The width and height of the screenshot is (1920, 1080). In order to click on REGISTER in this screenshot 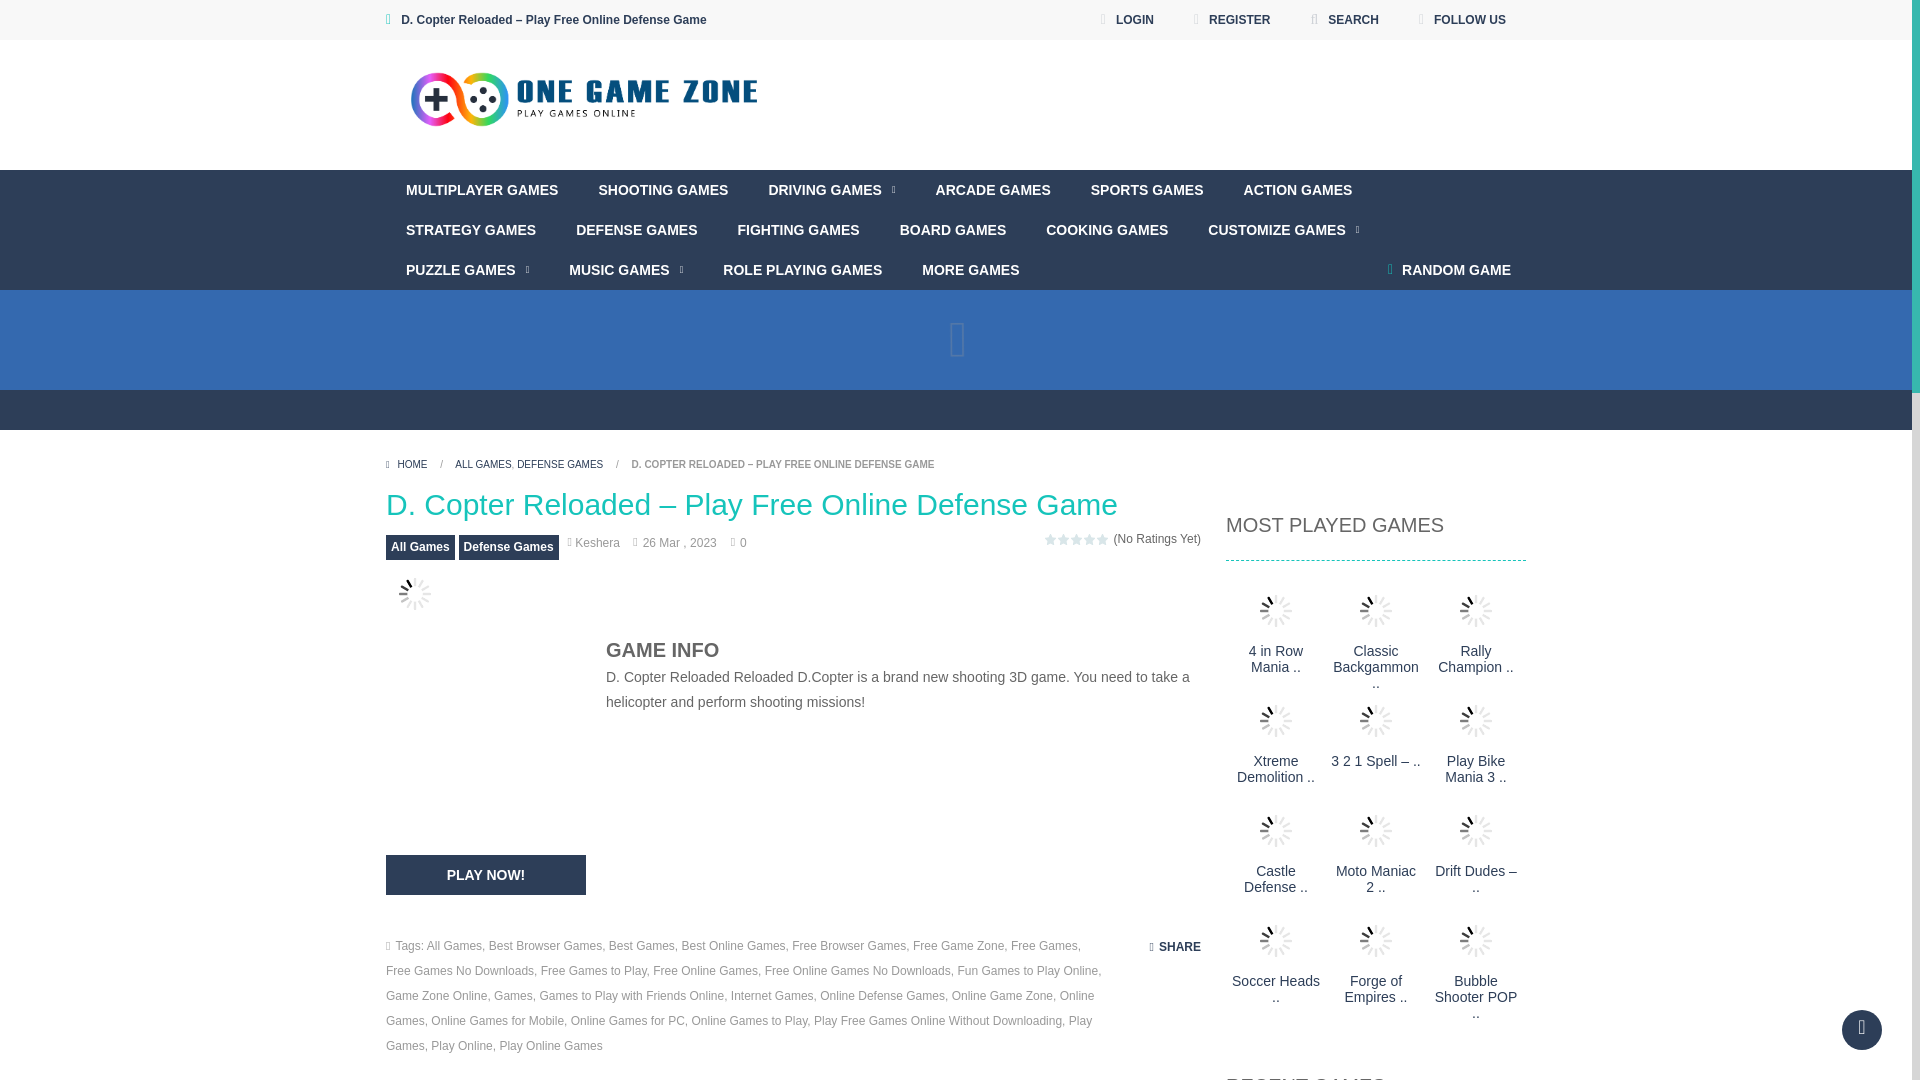, I will do `click(1231, 20)`.